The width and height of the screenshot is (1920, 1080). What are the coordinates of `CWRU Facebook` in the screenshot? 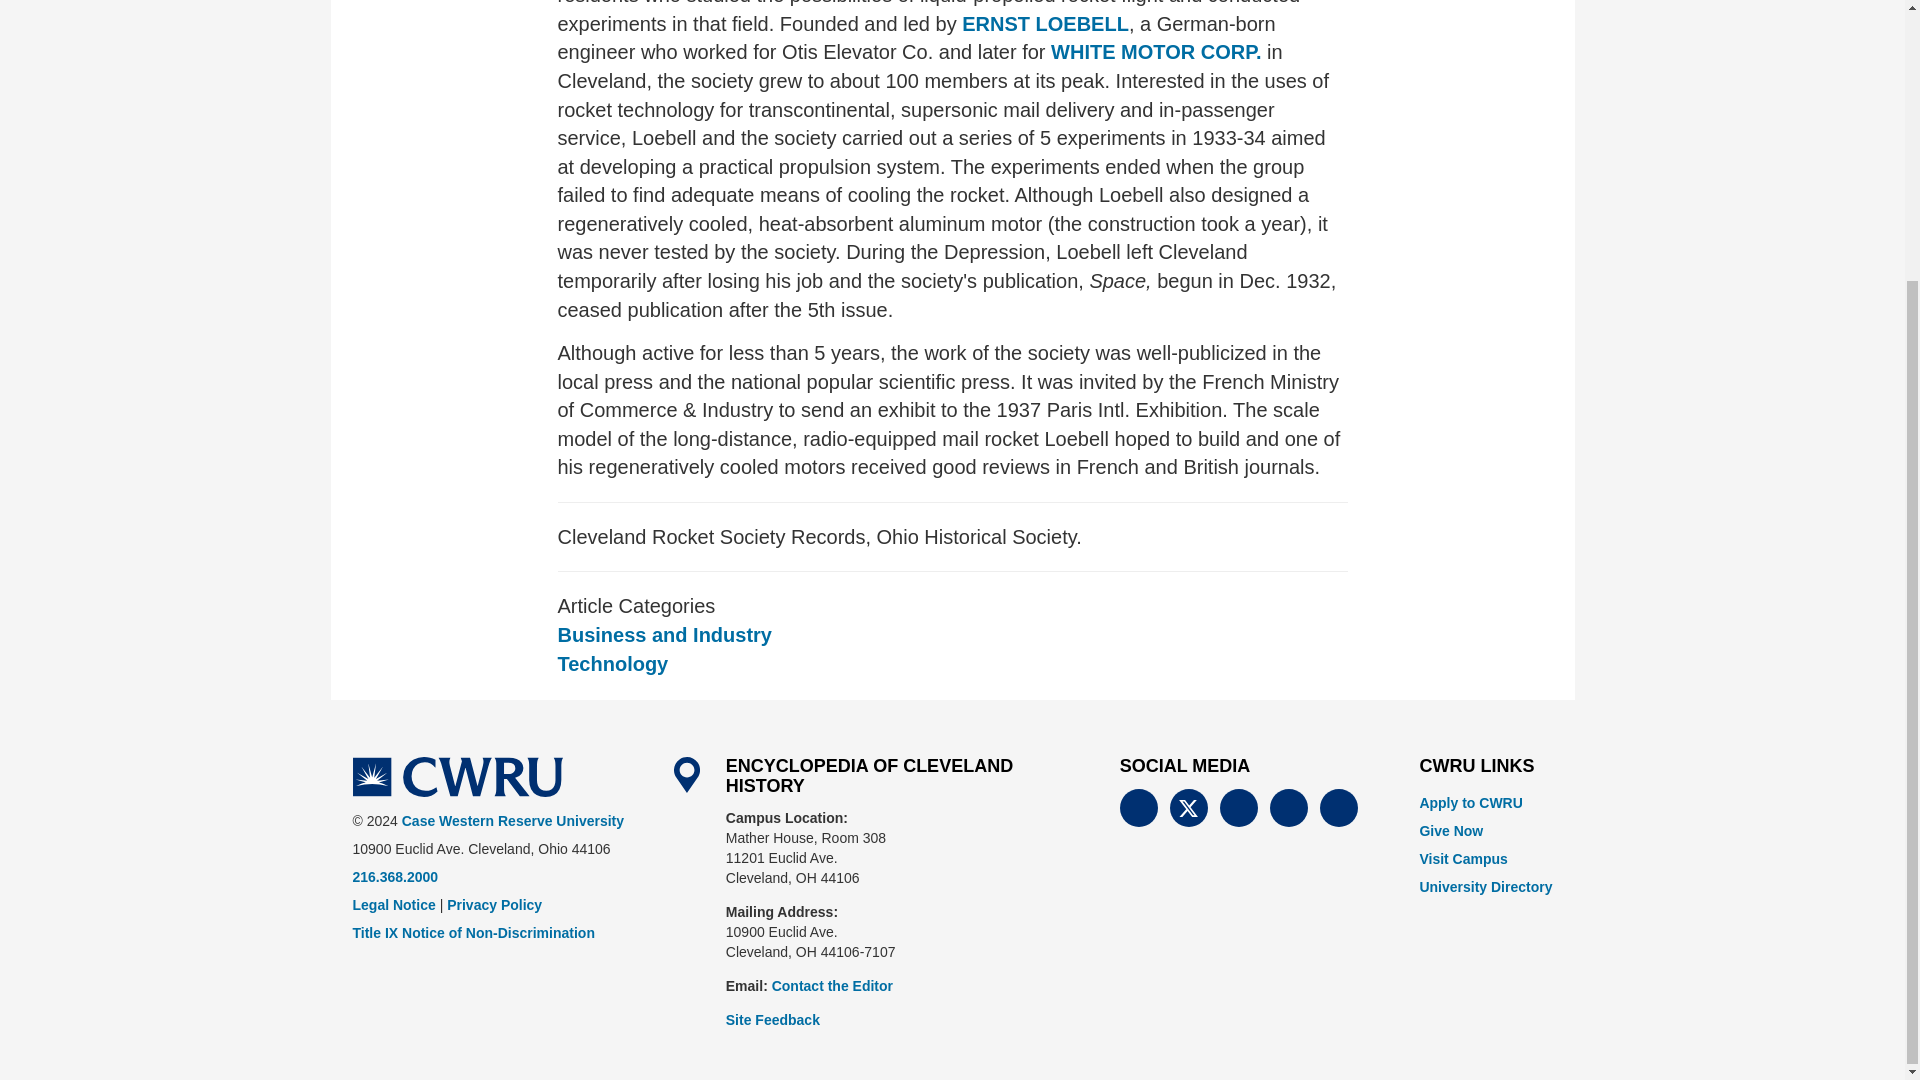 It's located at (1138, 808).